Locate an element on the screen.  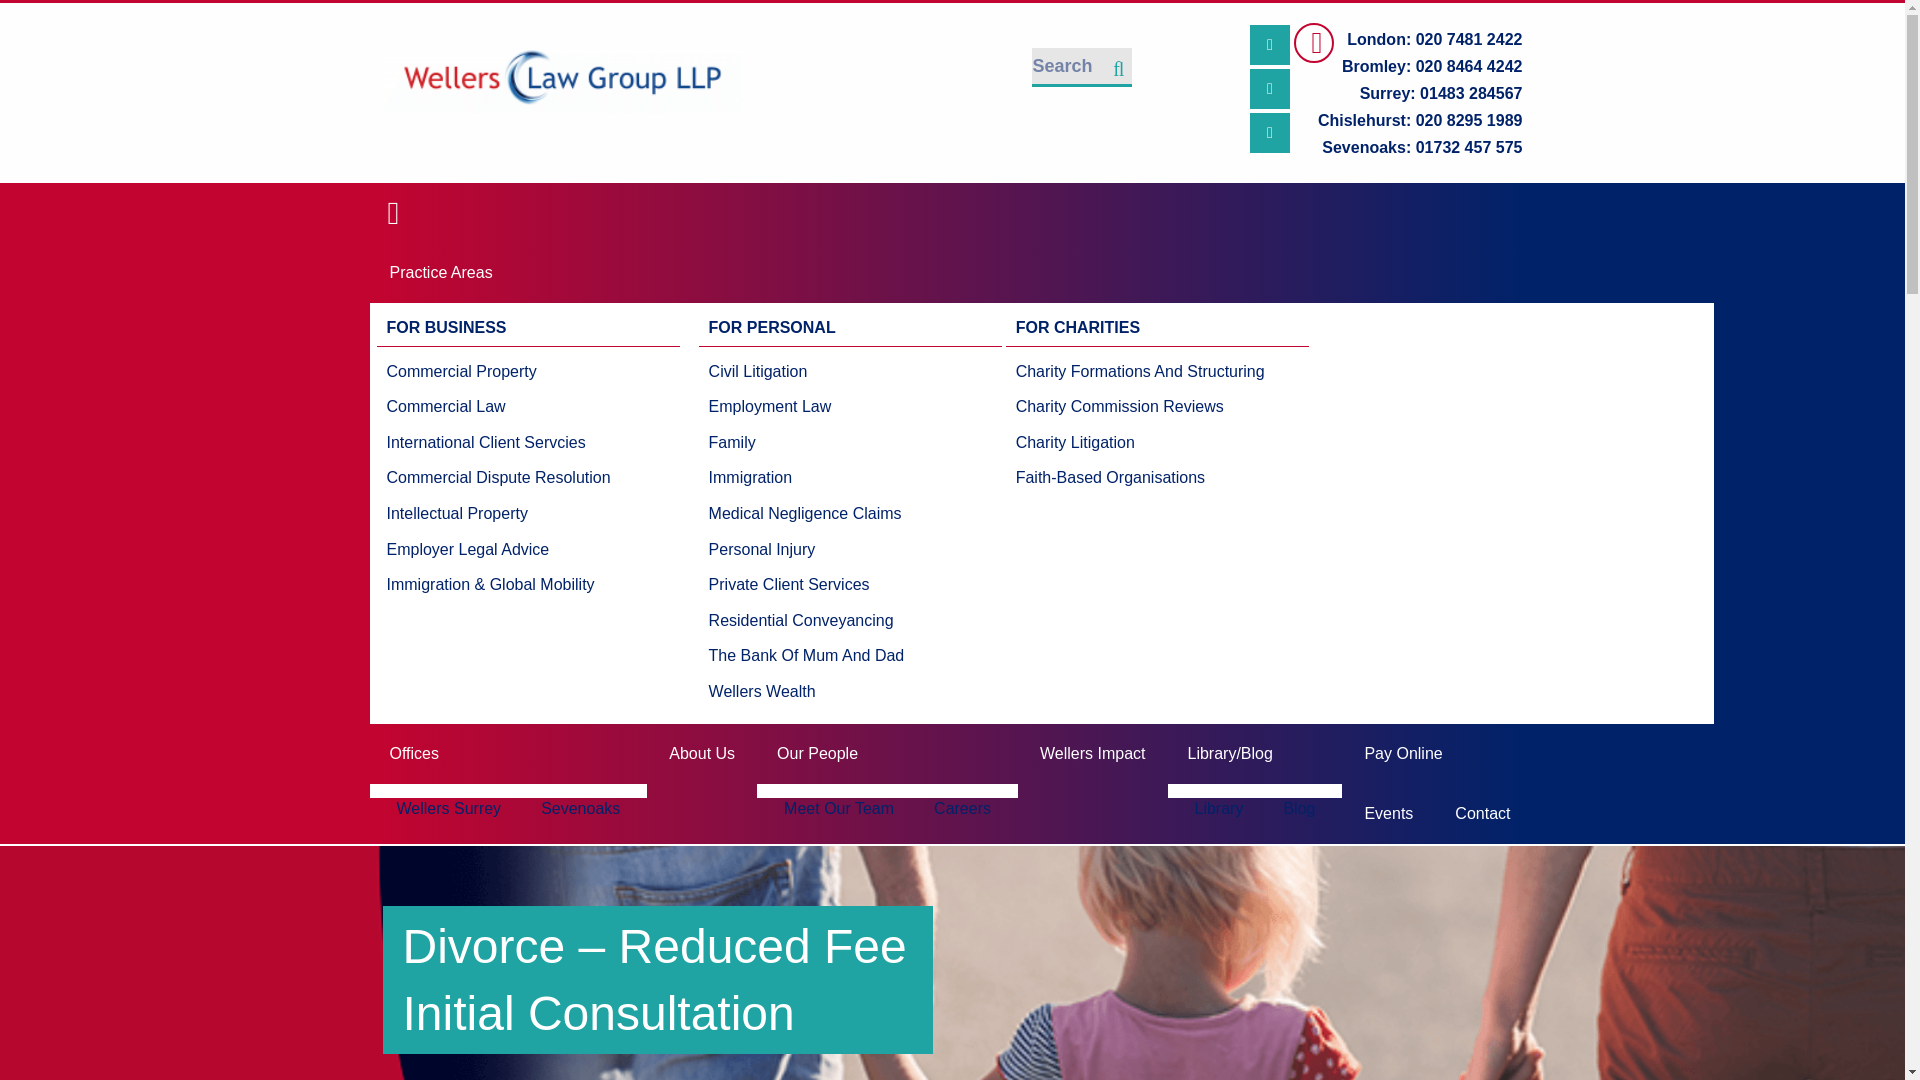
Sevenoaks is located at coordinates (580, 808).